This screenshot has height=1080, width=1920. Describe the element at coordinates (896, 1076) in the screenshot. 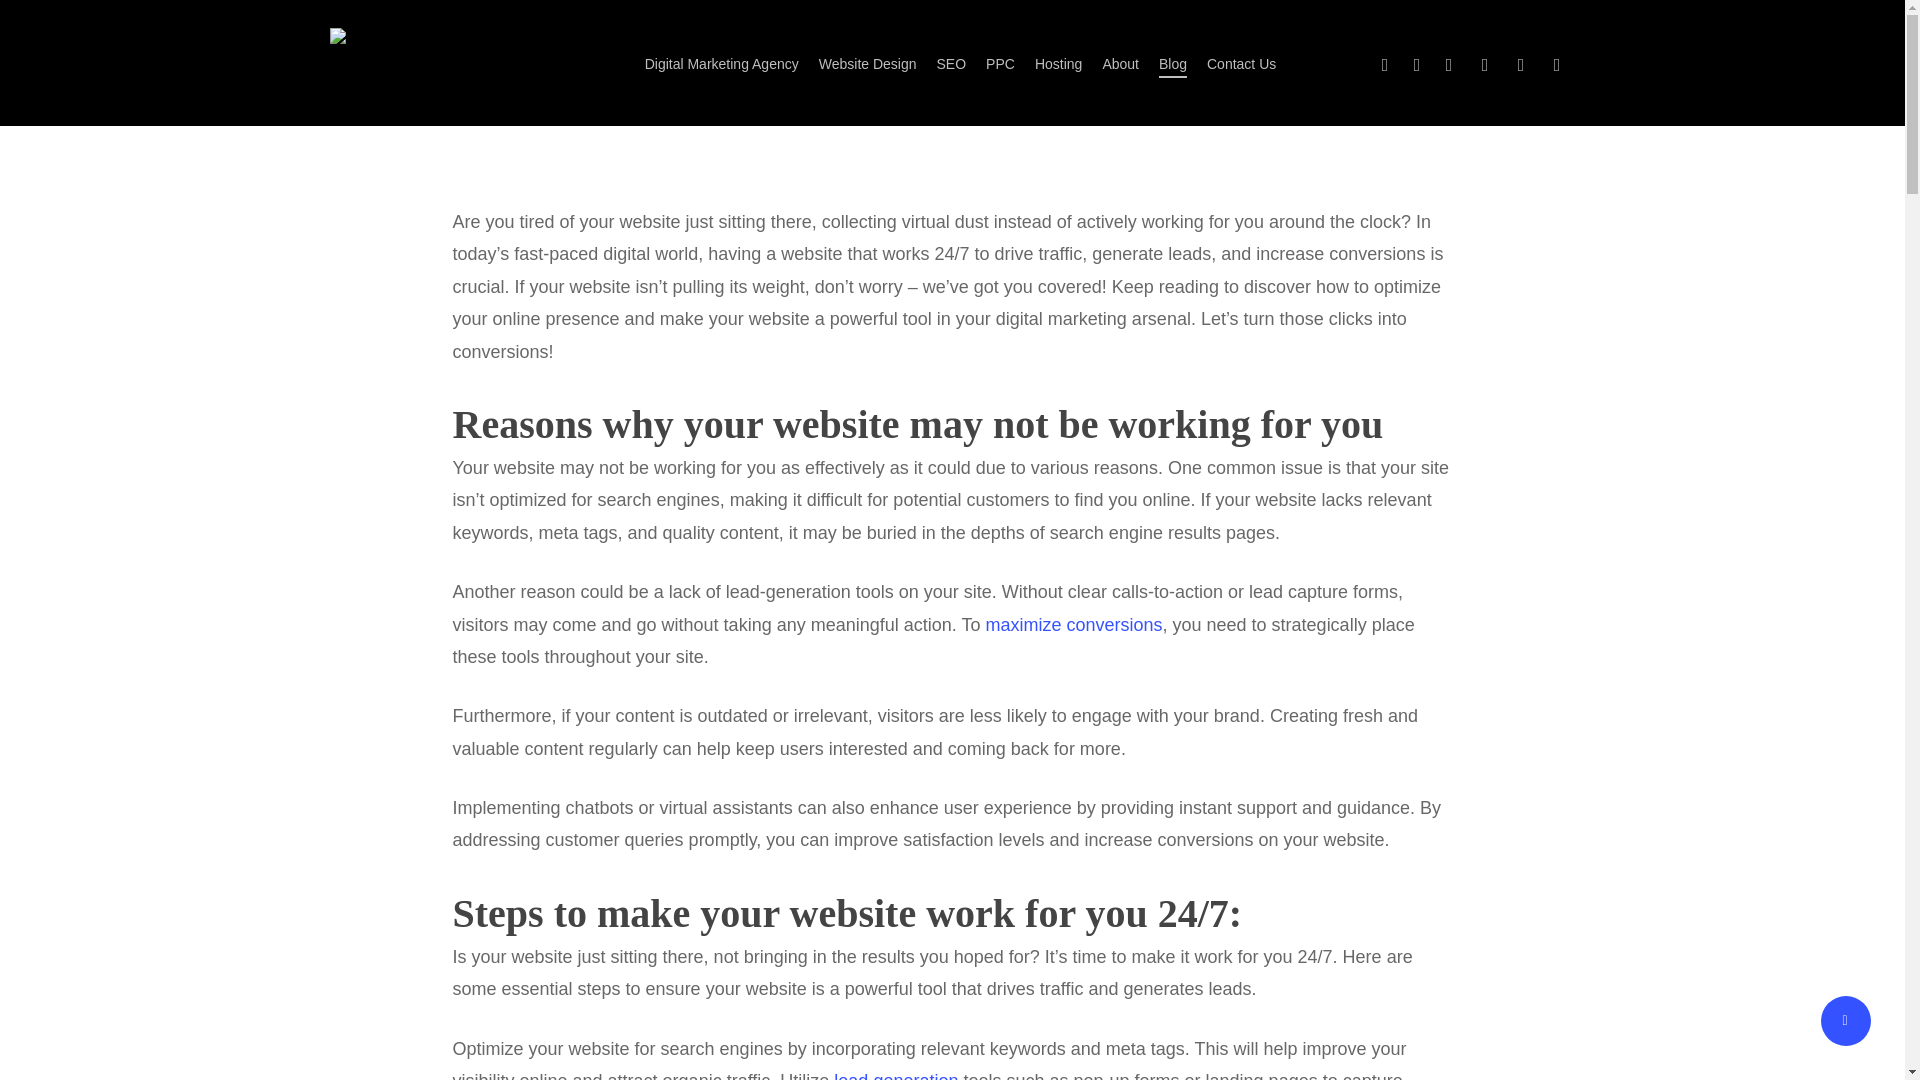

I see `lead generation` at that location.